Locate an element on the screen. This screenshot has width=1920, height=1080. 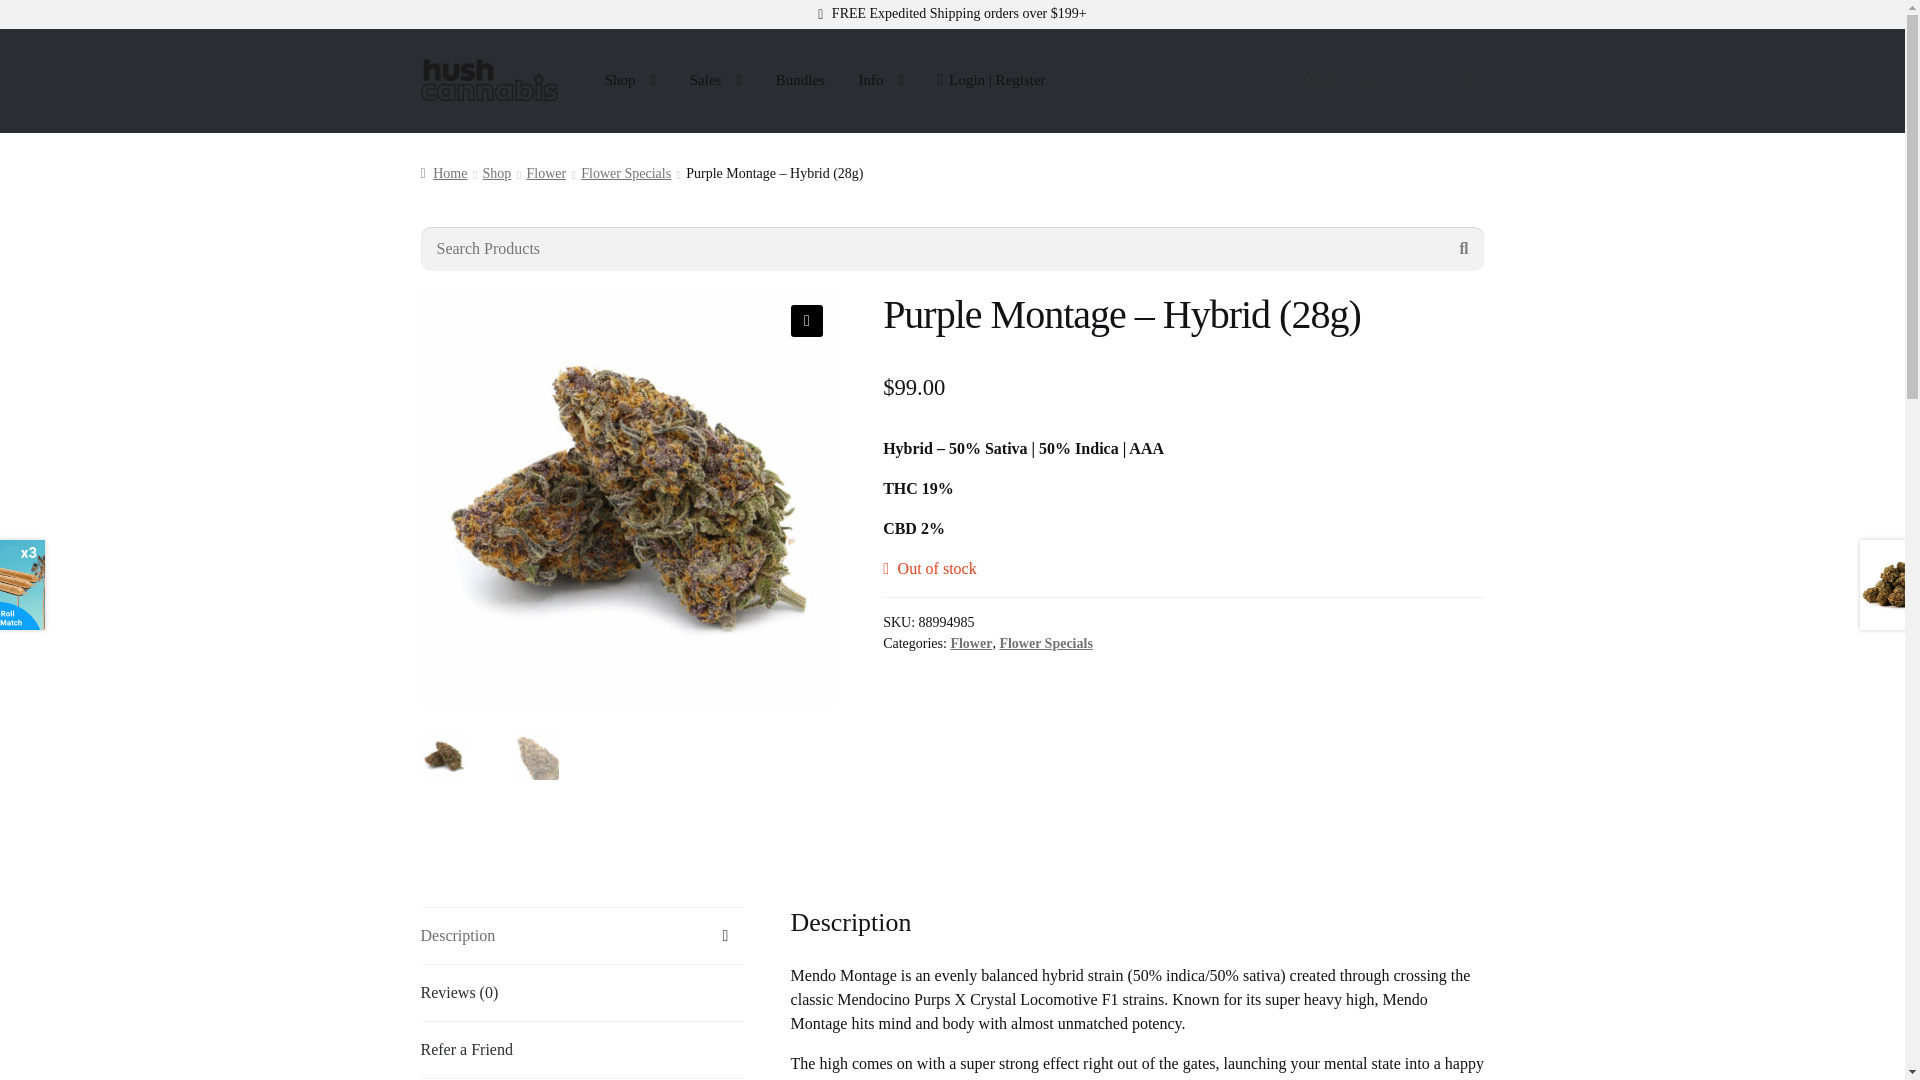
Shop is located at coordinates (630, 80).